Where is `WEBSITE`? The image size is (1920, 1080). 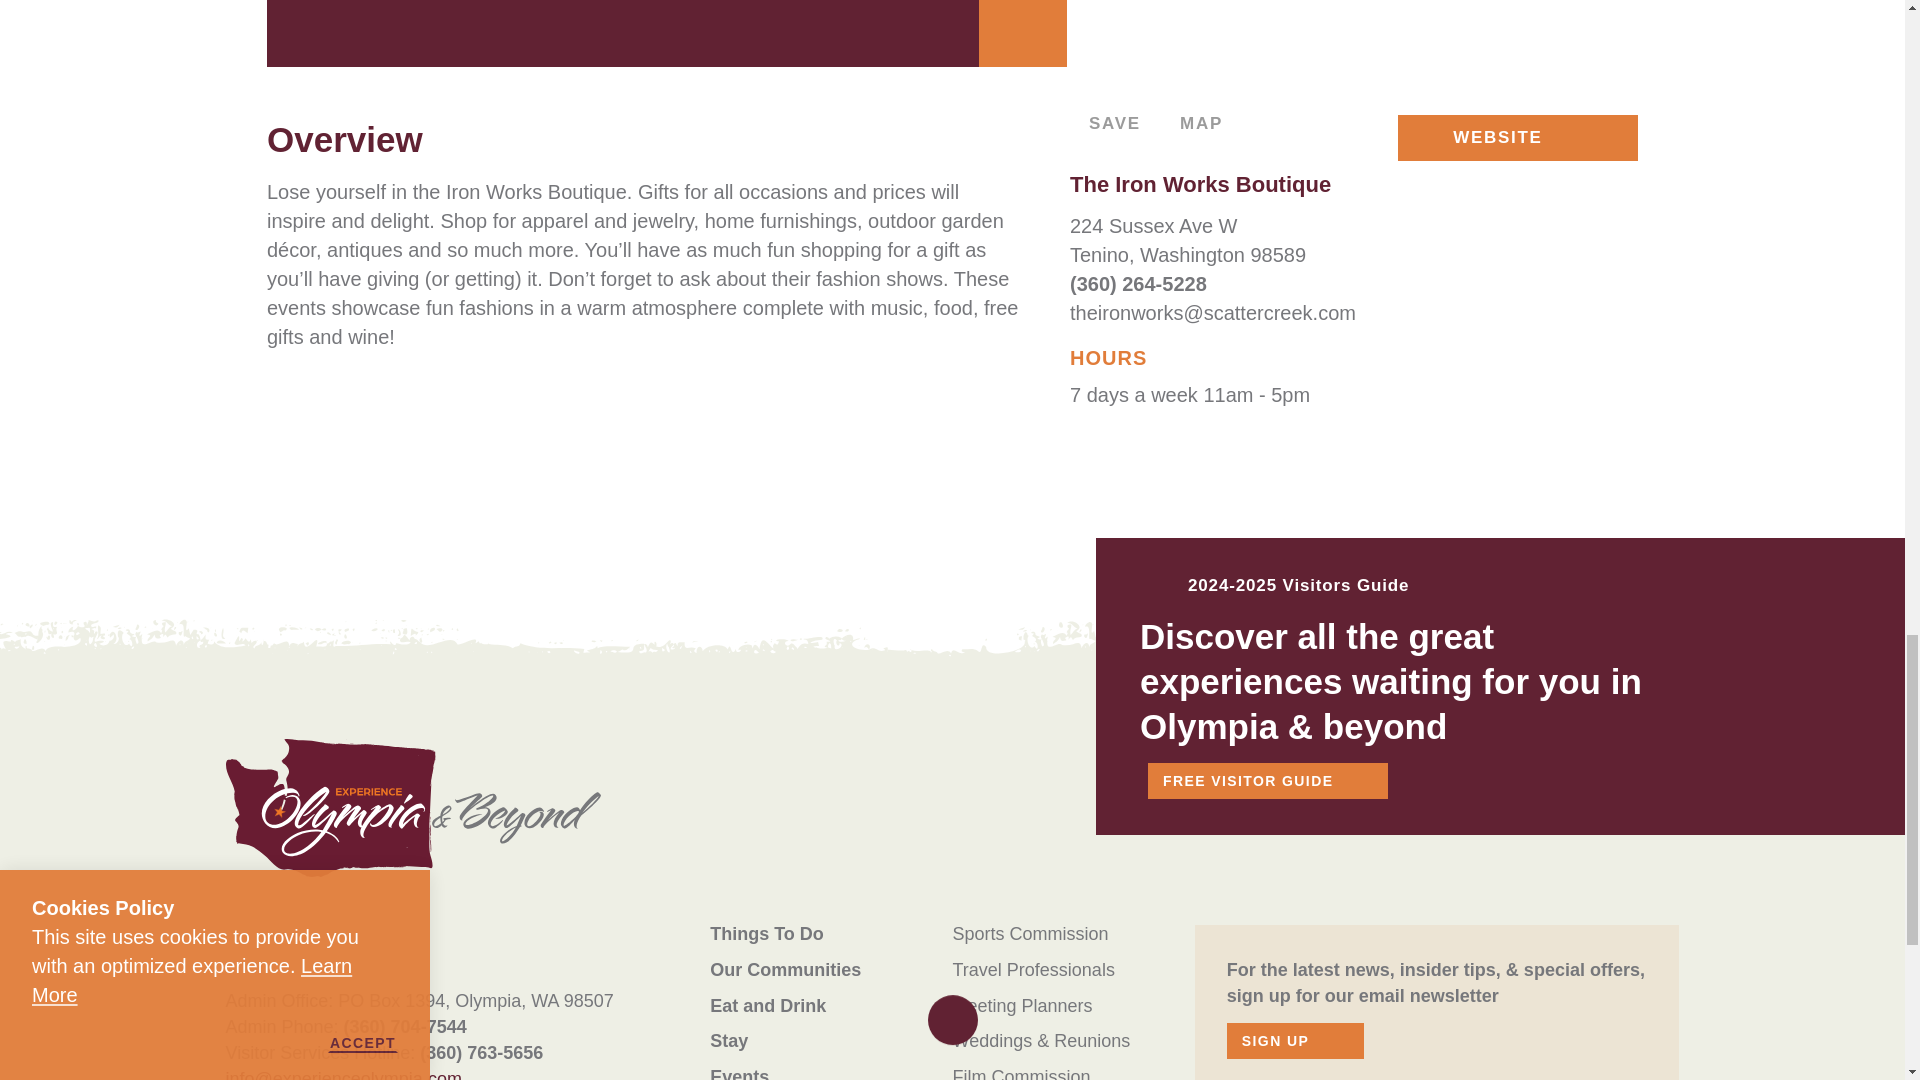 WEBSITE is located at coordinates (1517, 137).